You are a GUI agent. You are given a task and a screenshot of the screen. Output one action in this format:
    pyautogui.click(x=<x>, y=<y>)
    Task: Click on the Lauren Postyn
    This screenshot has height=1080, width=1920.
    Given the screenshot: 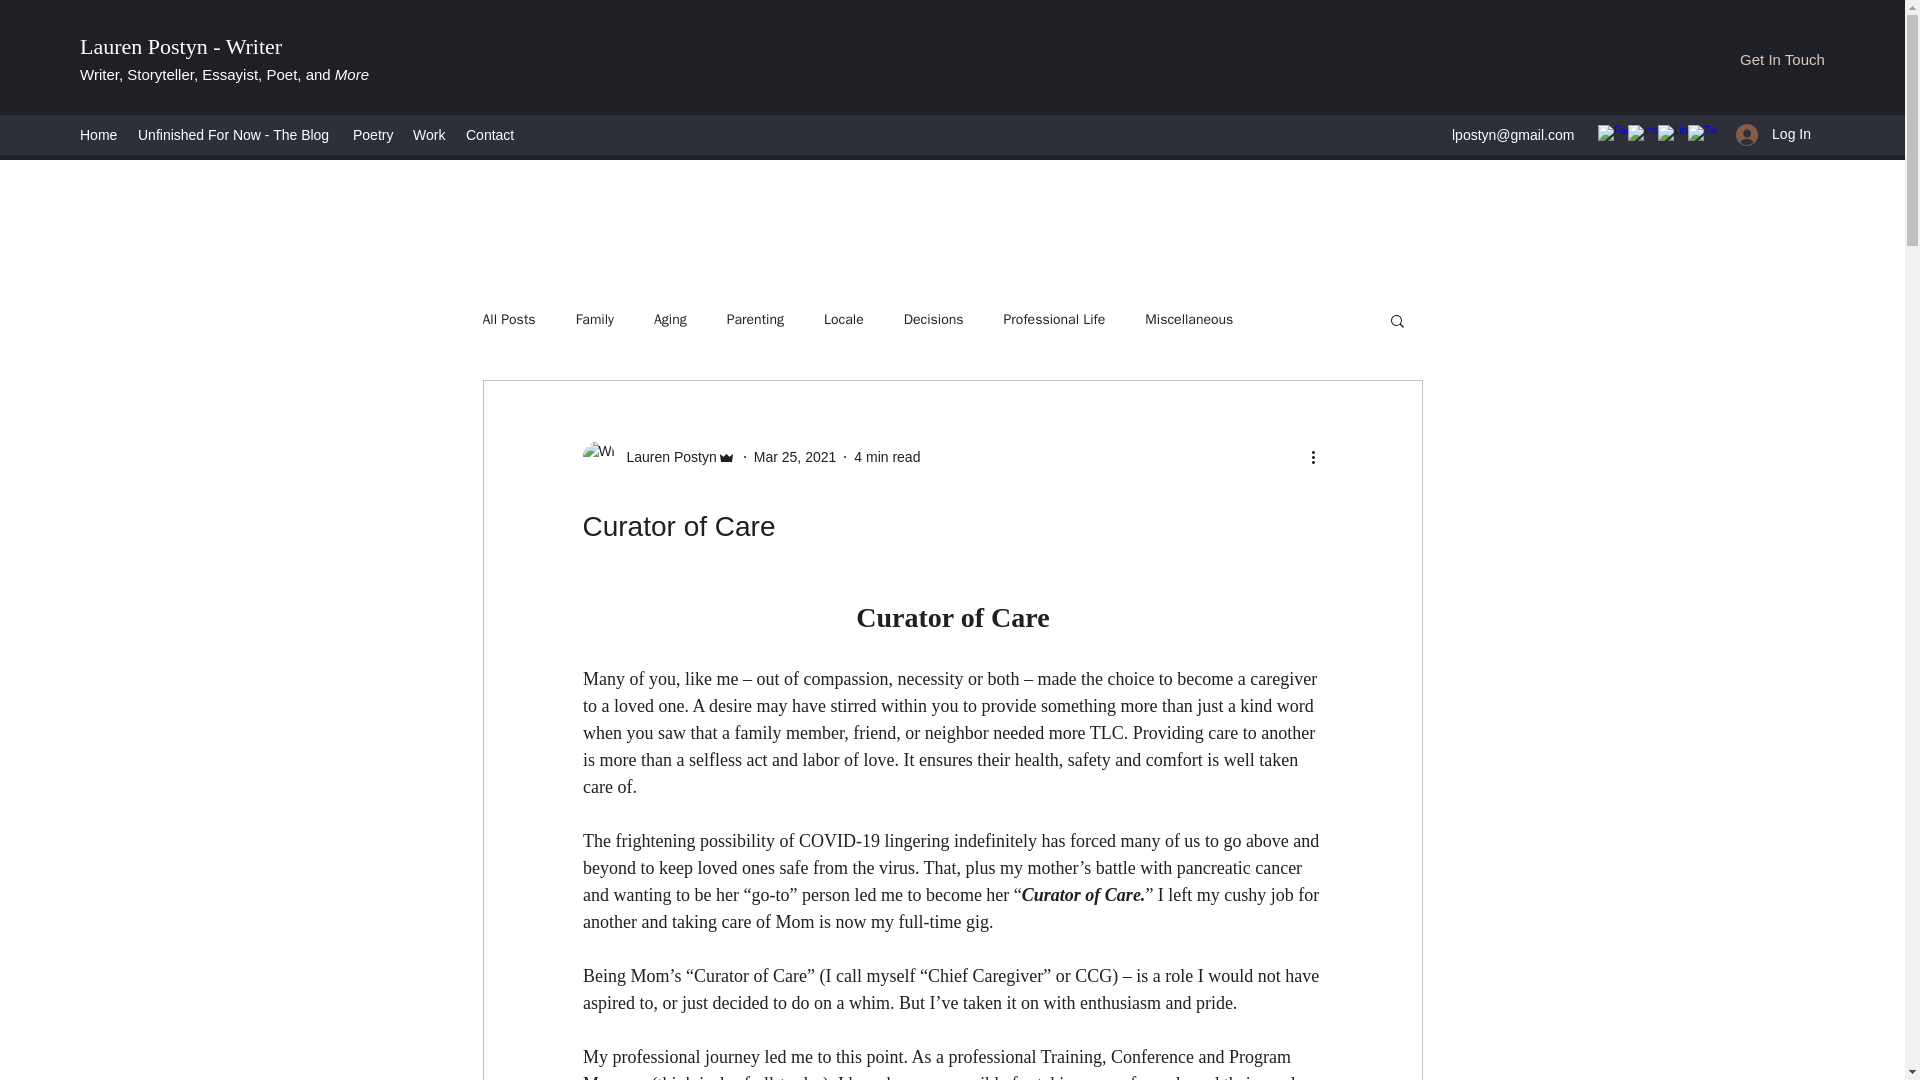 What is the action you would take?
    pyautogui.click(x=658, y=456)
    